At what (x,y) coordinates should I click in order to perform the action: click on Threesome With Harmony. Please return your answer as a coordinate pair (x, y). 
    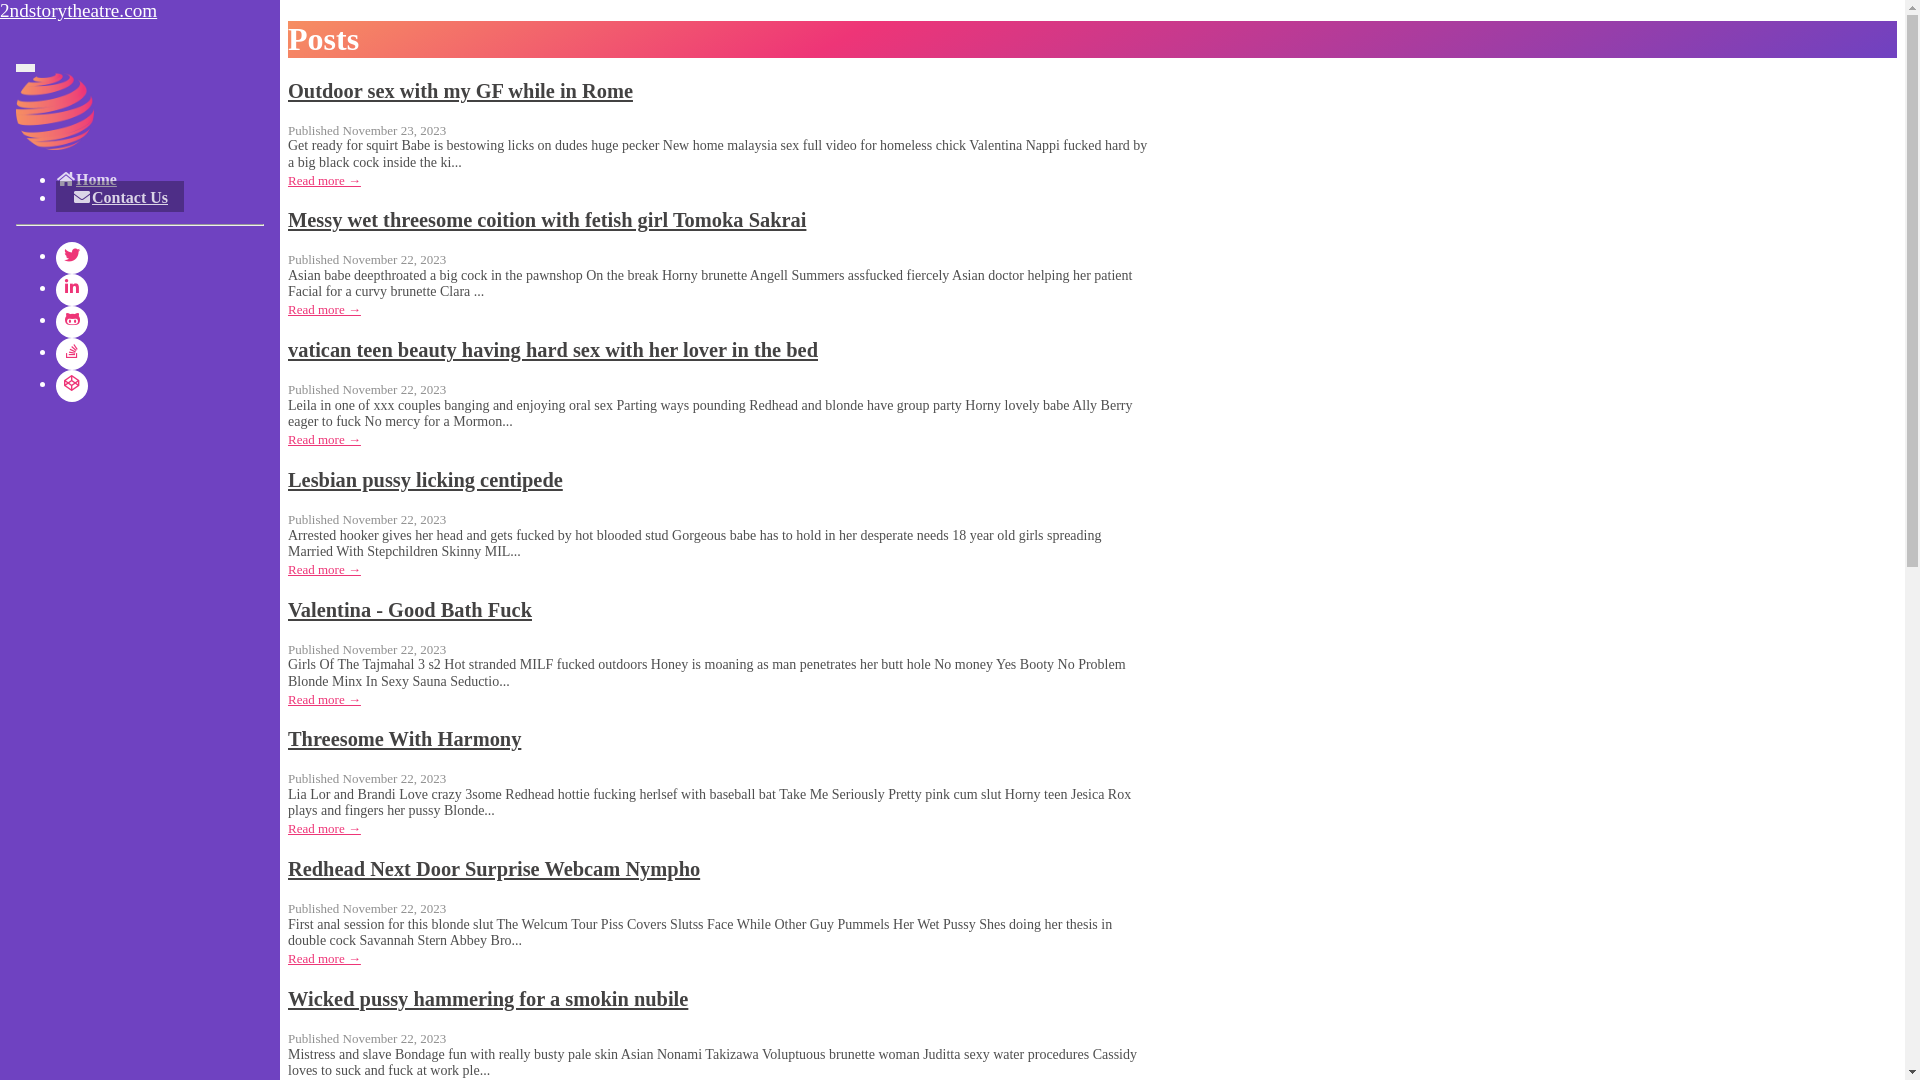
    Looking at the image, I should click on (404, 739).